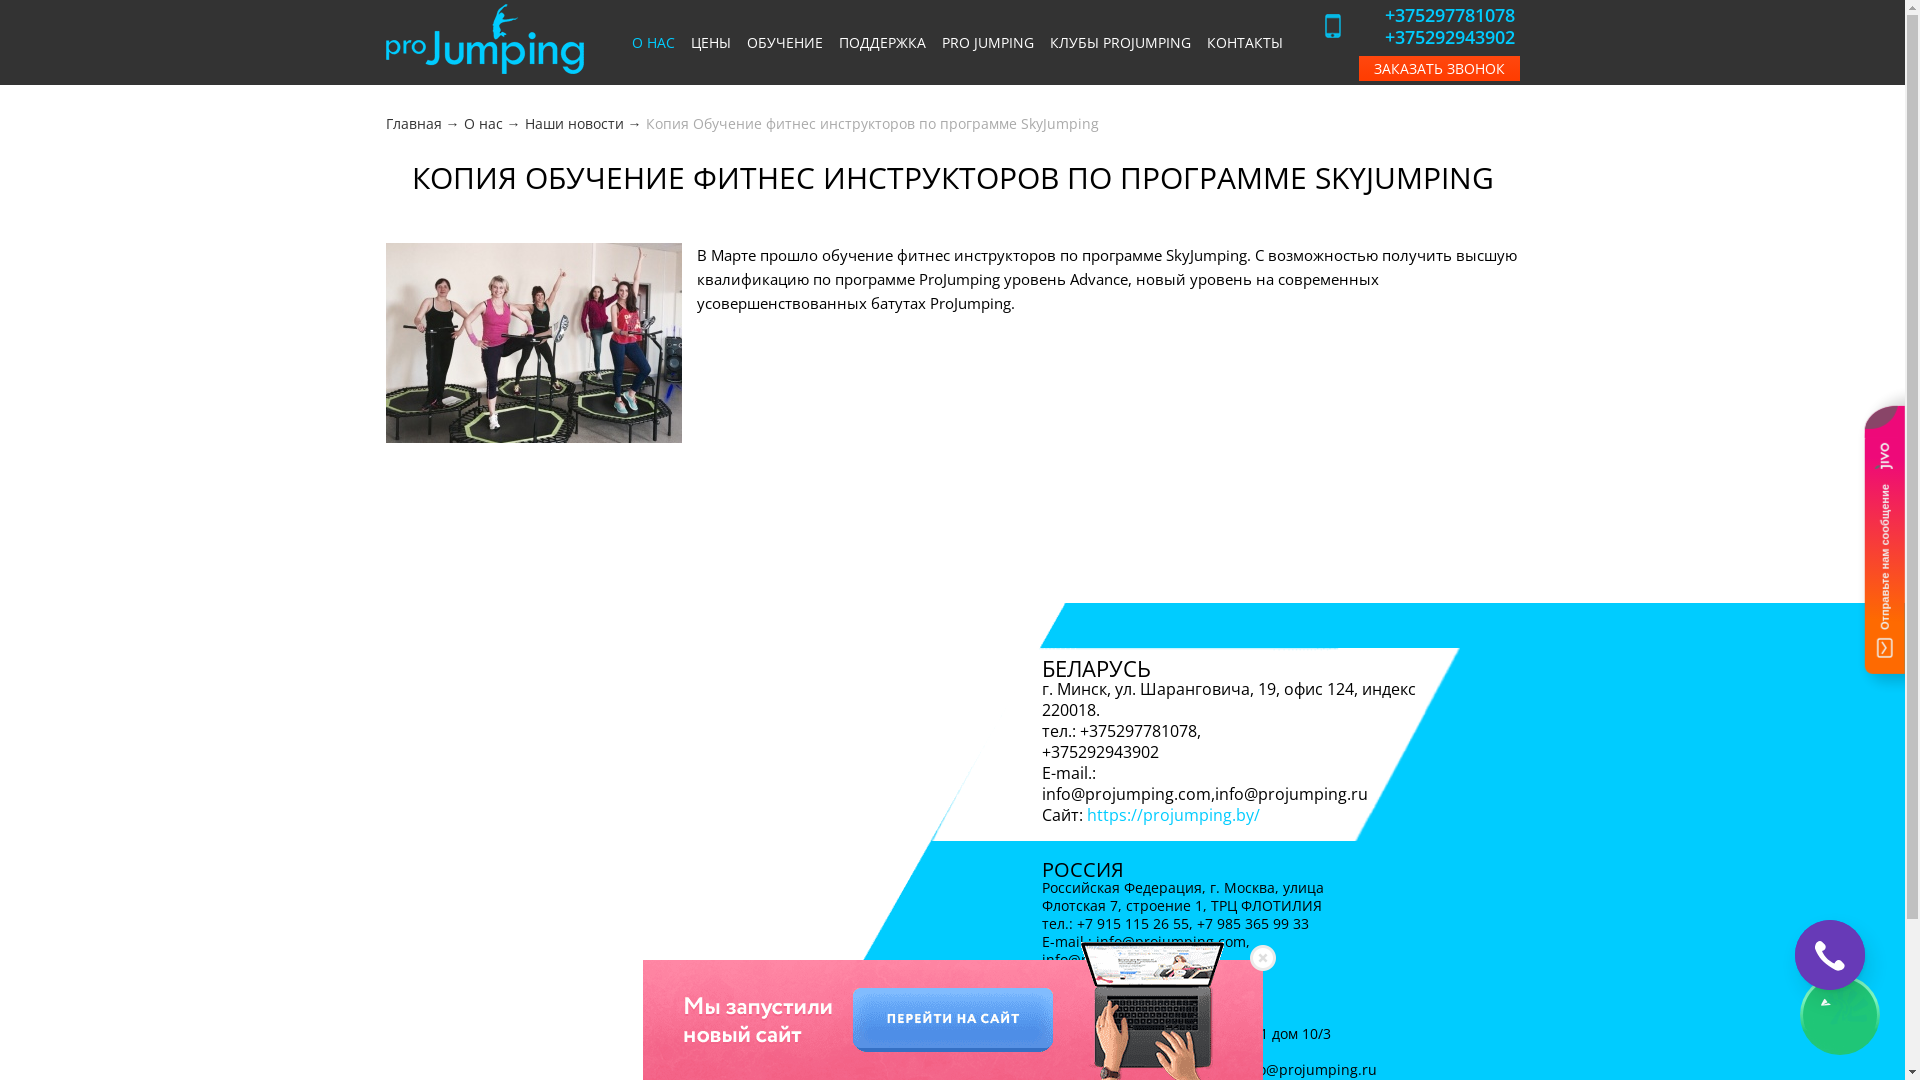  I want to click on PRO JUMPING, so click(988, 42).